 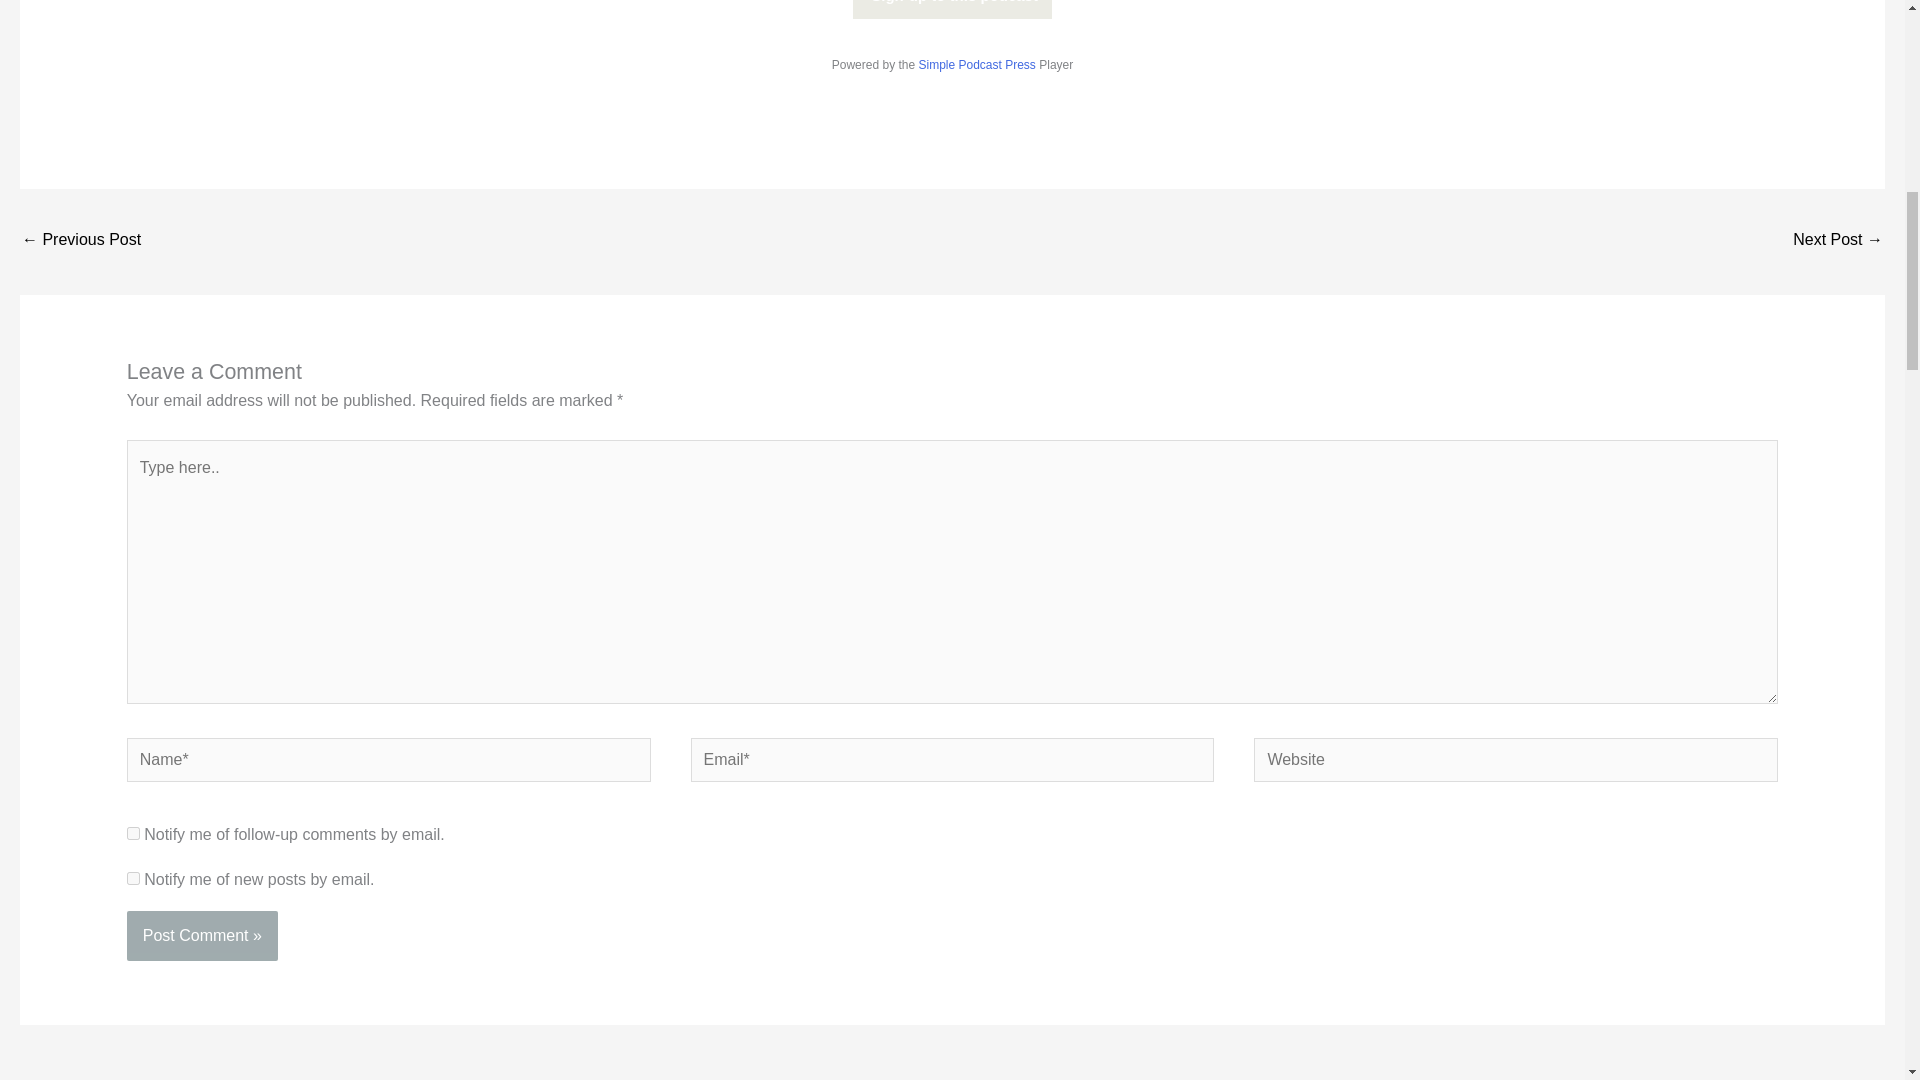 What do you see at coordinates (80, 241) in the screenshot?
I see `The Untold Truth About Yoga Part 2` at bounding box center [80, 241].